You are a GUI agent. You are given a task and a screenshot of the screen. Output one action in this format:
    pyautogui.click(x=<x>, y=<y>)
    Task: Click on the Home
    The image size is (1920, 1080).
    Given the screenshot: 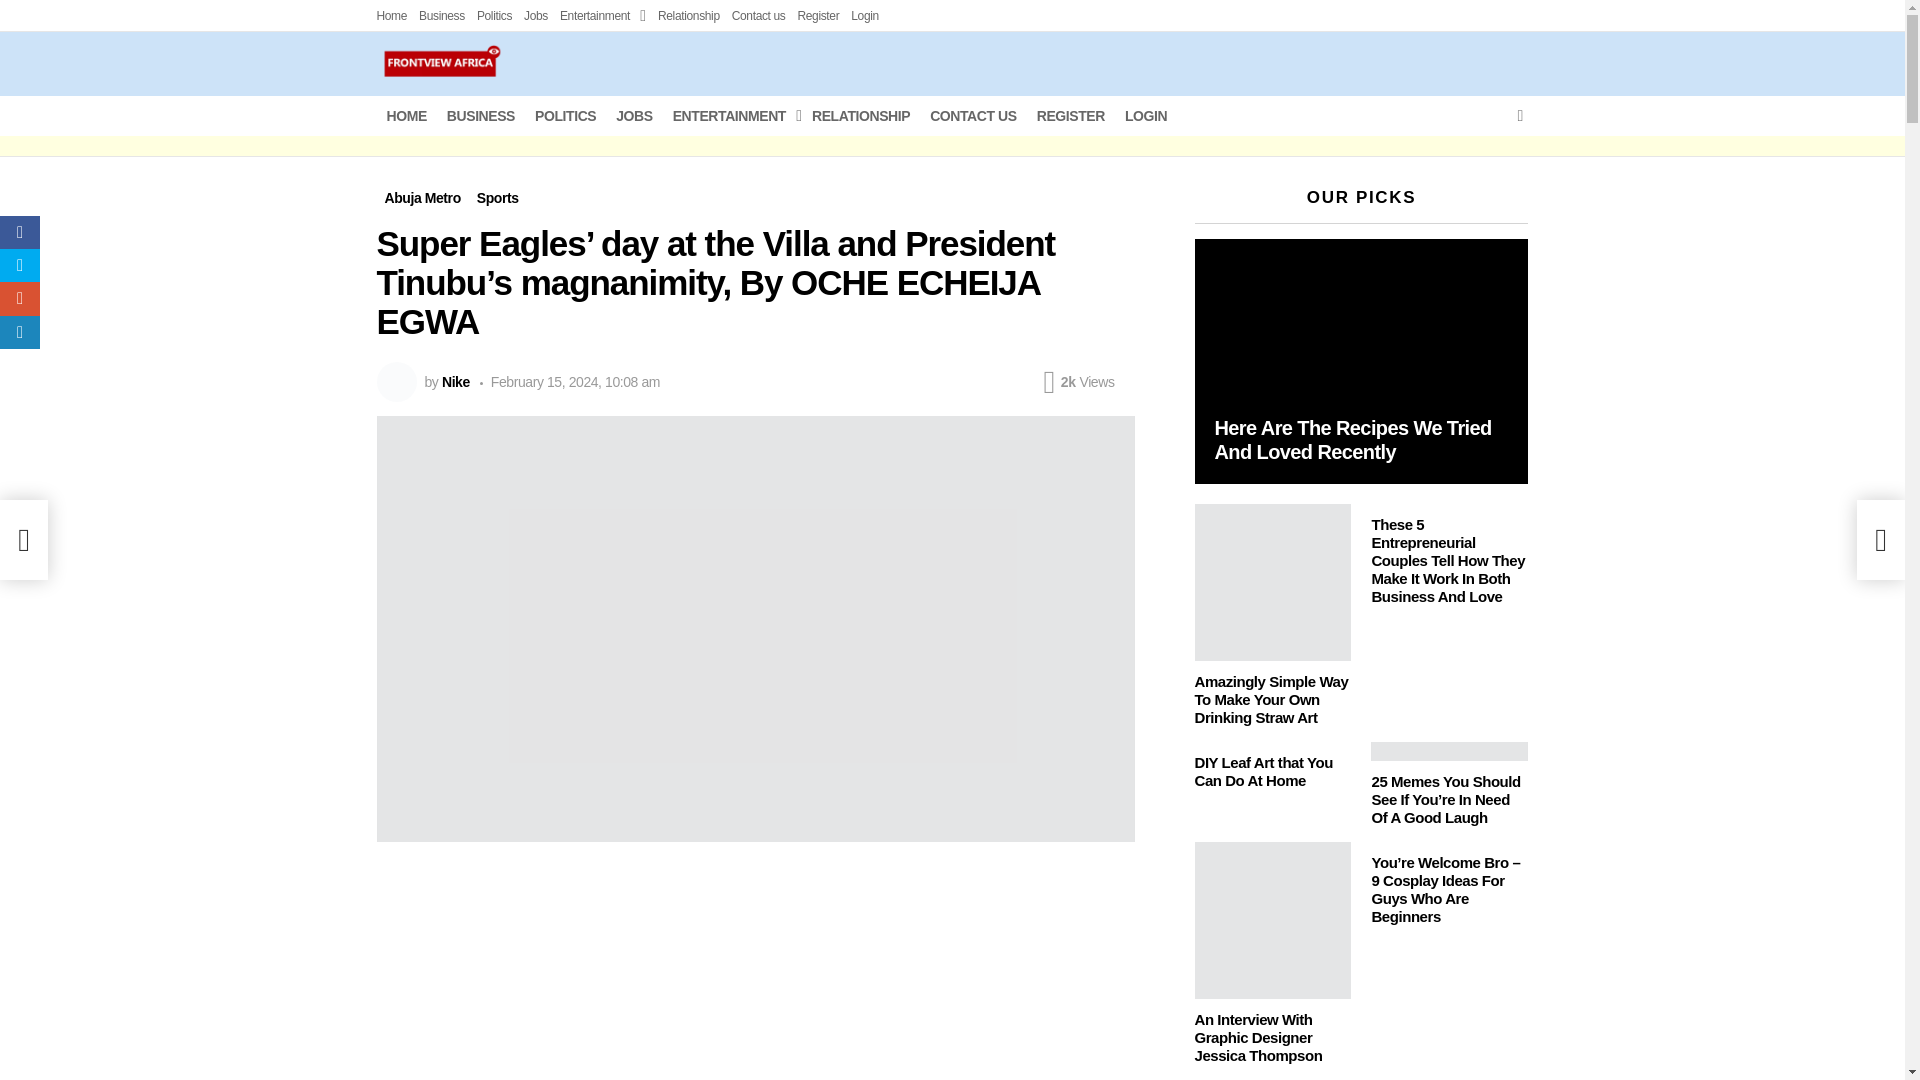 What is the action you would take?
    pyautogui.click(x=392, y=16)
    